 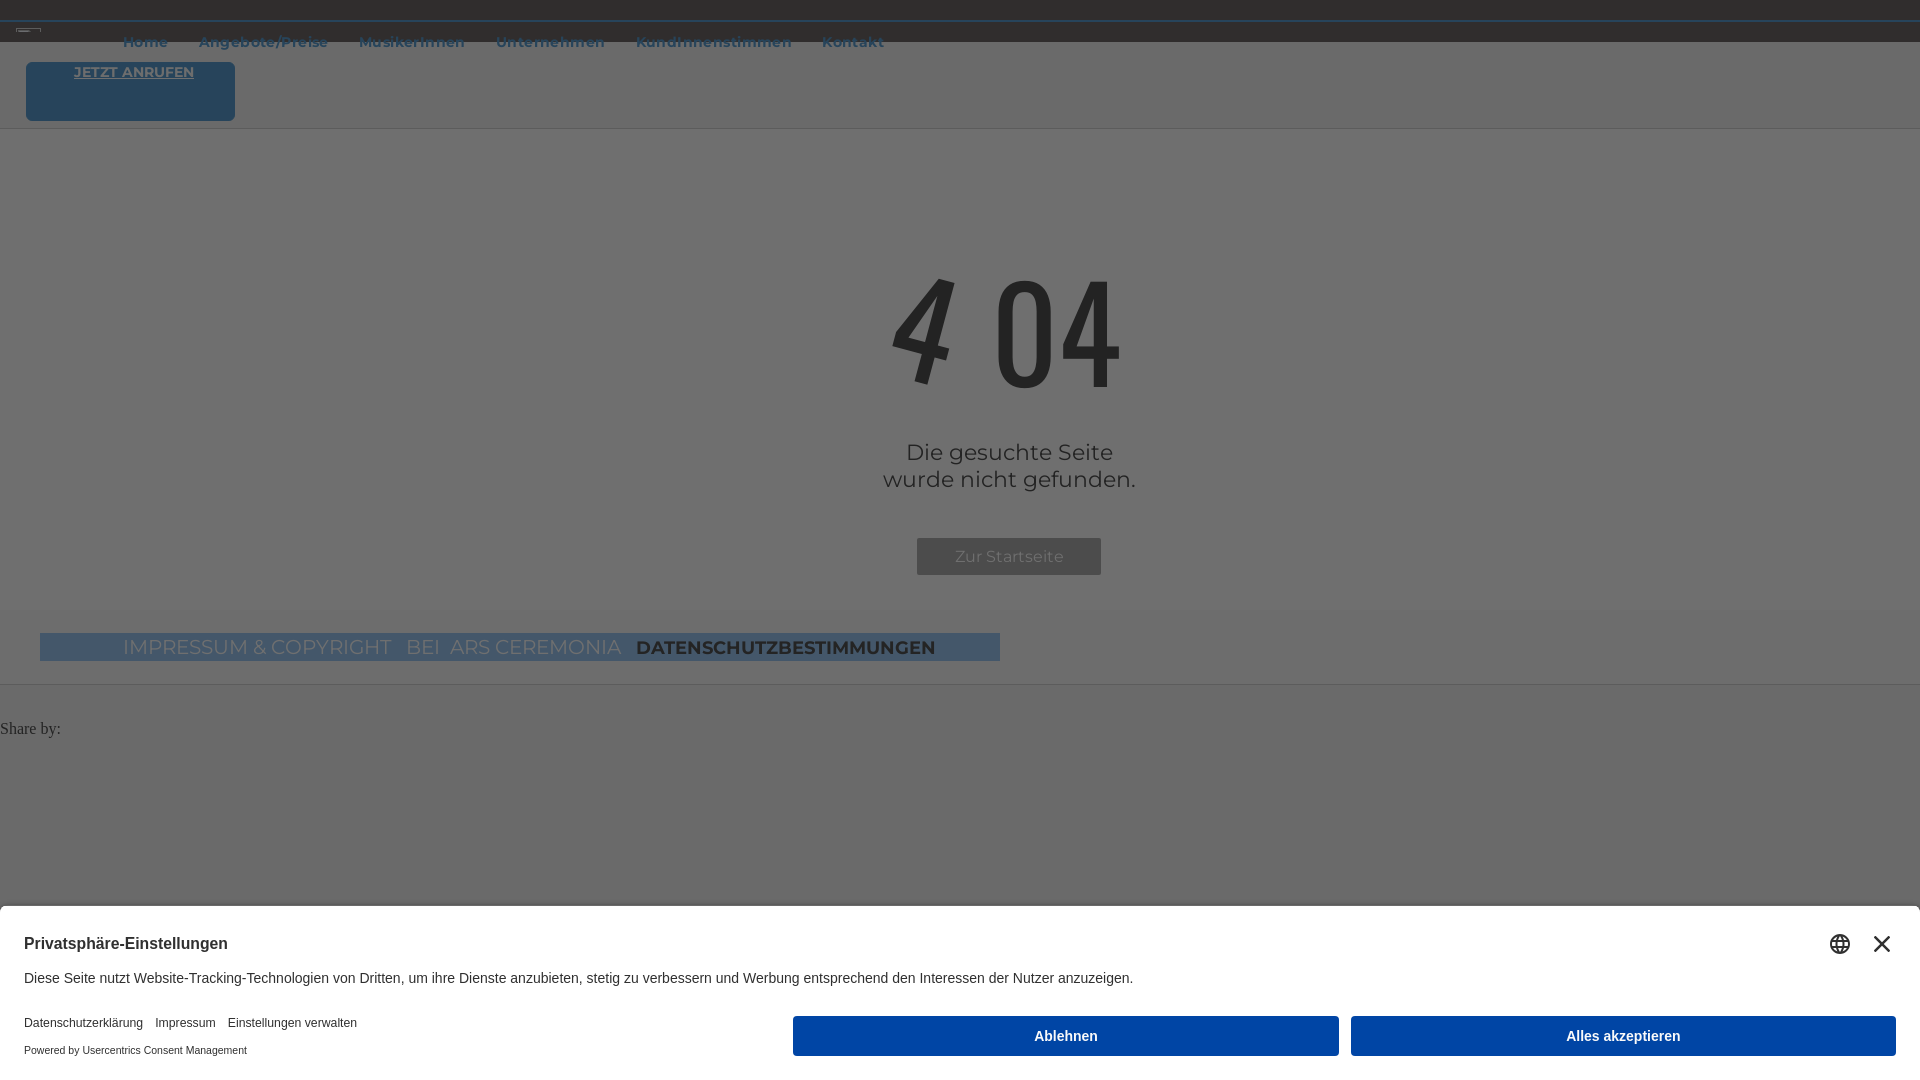 I want to click on Zur Startseite, so click(x=1009, y=556).